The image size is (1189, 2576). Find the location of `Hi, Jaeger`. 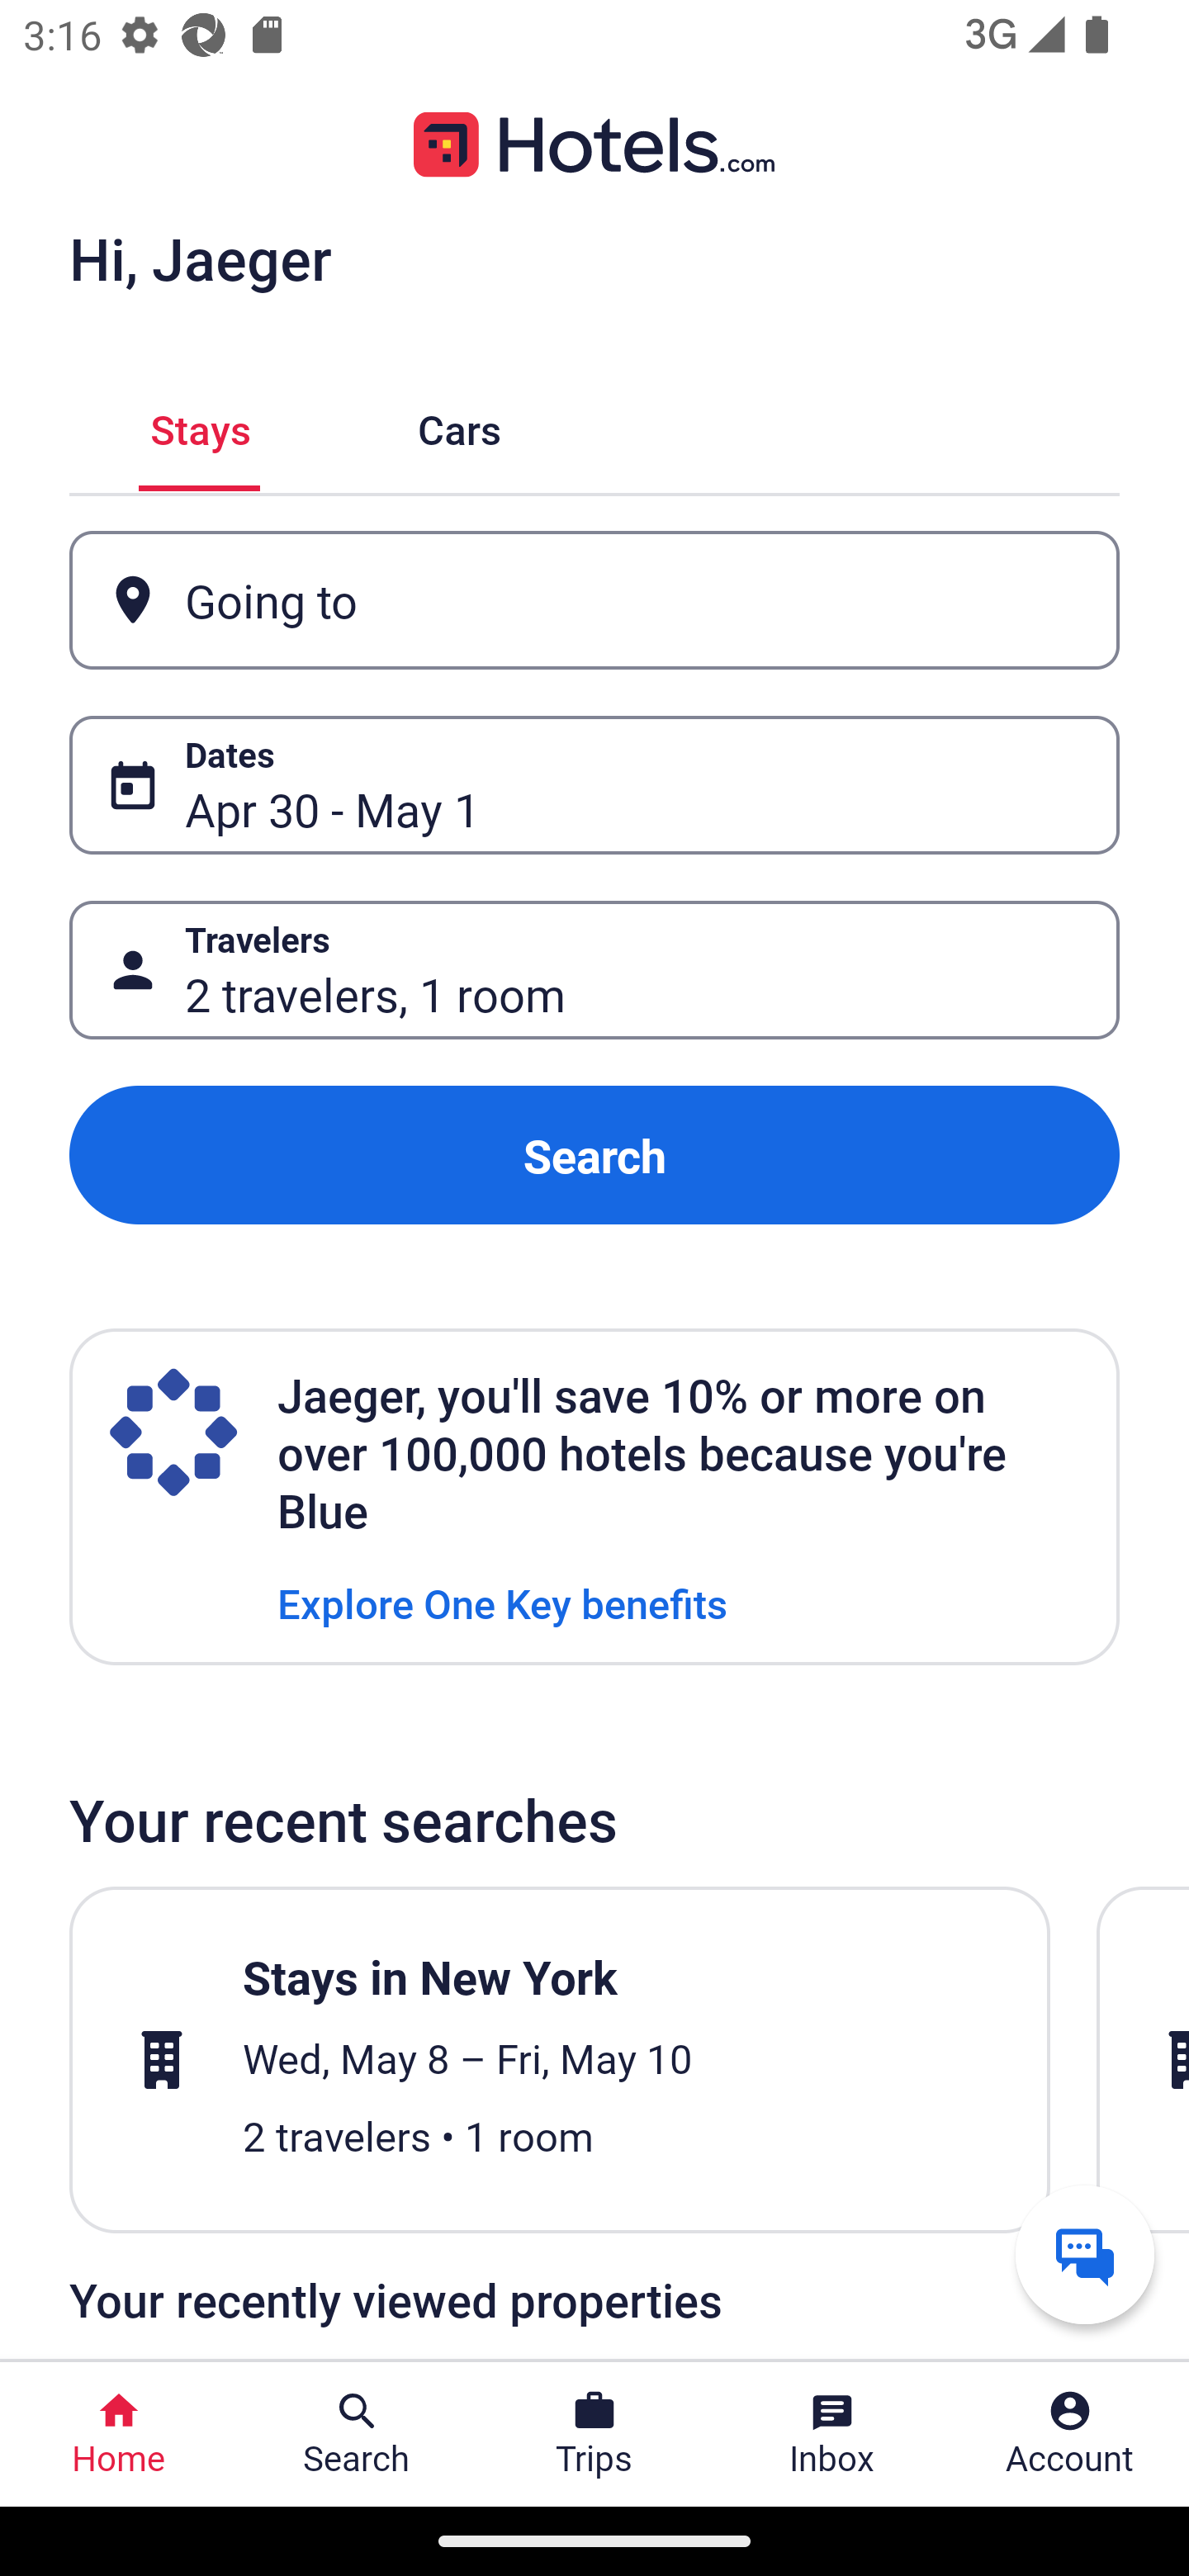

Hi, Jaeger is located at coordinates (200, 258).